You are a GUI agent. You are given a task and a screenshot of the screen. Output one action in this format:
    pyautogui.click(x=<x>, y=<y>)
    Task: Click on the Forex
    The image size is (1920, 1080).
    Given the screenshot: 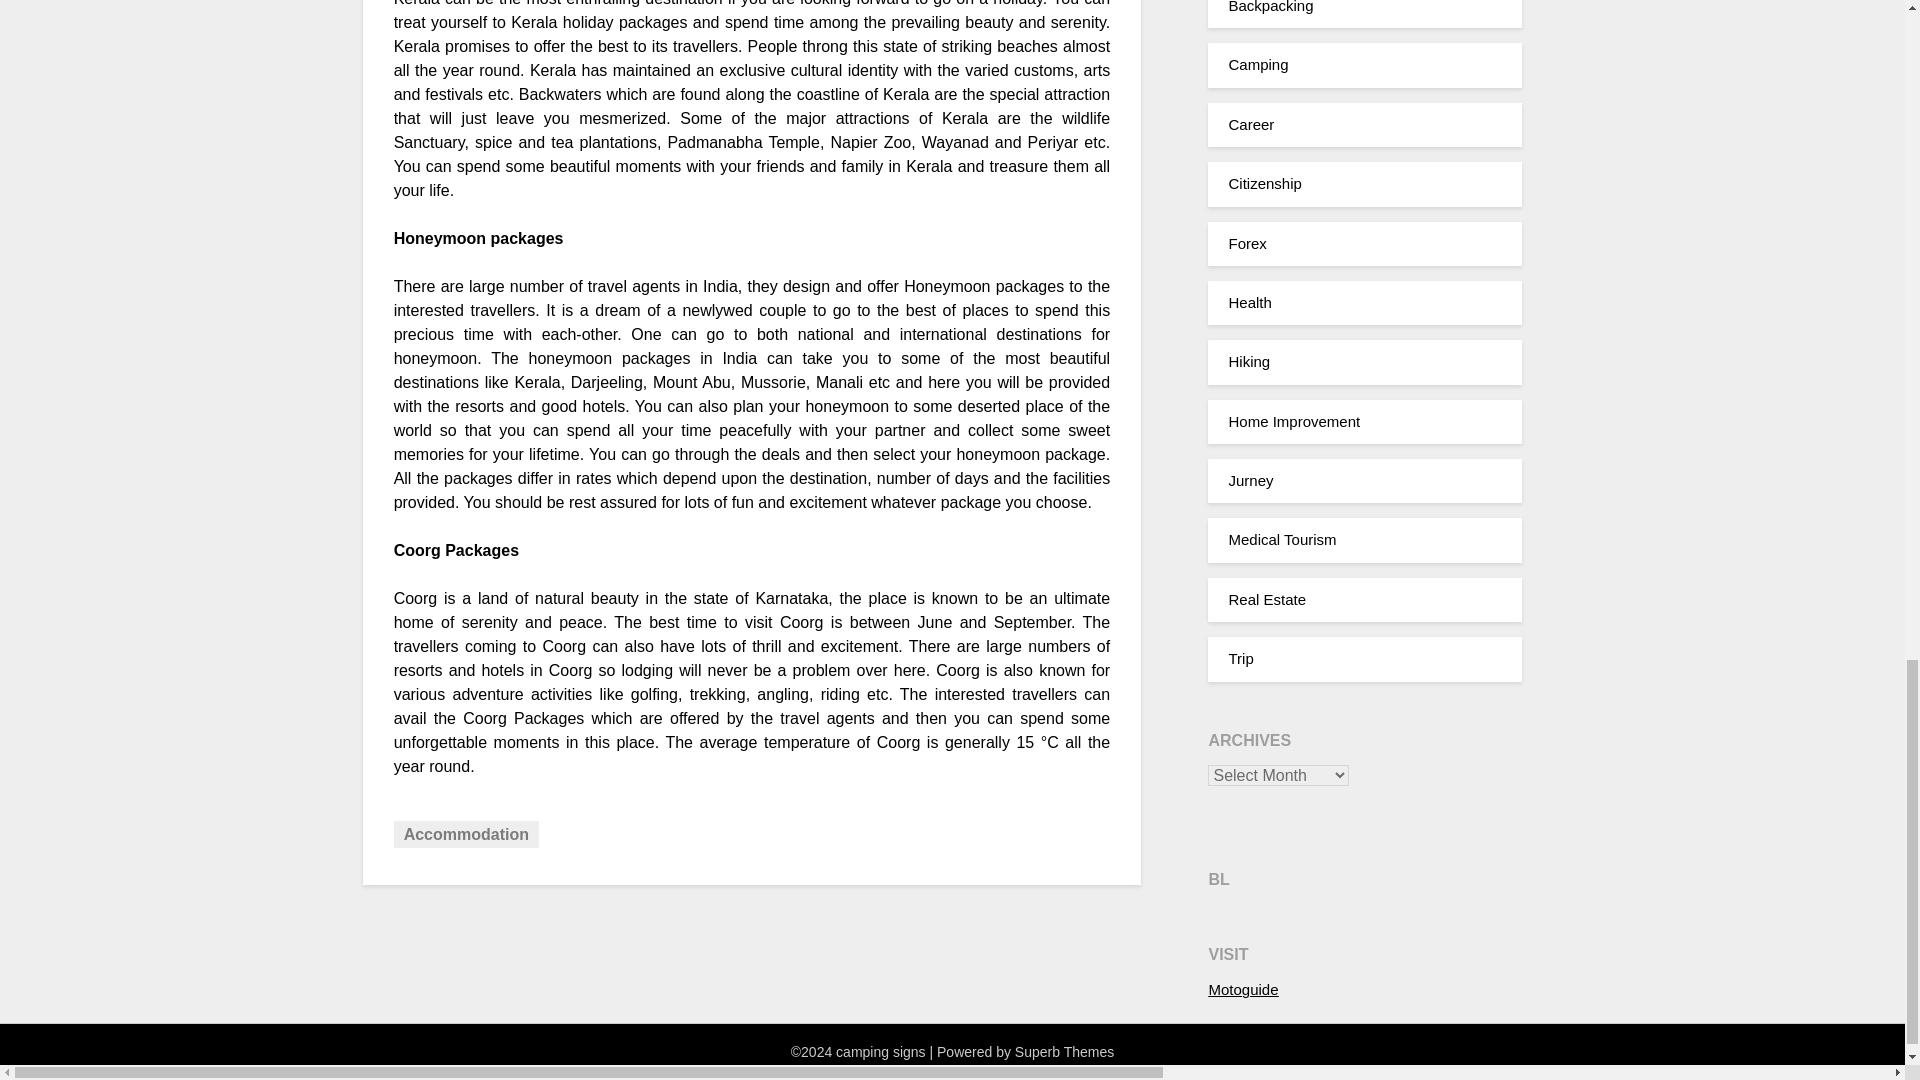 What is the action you would take?
    pyautogui.click(x=1246, y=243)
    